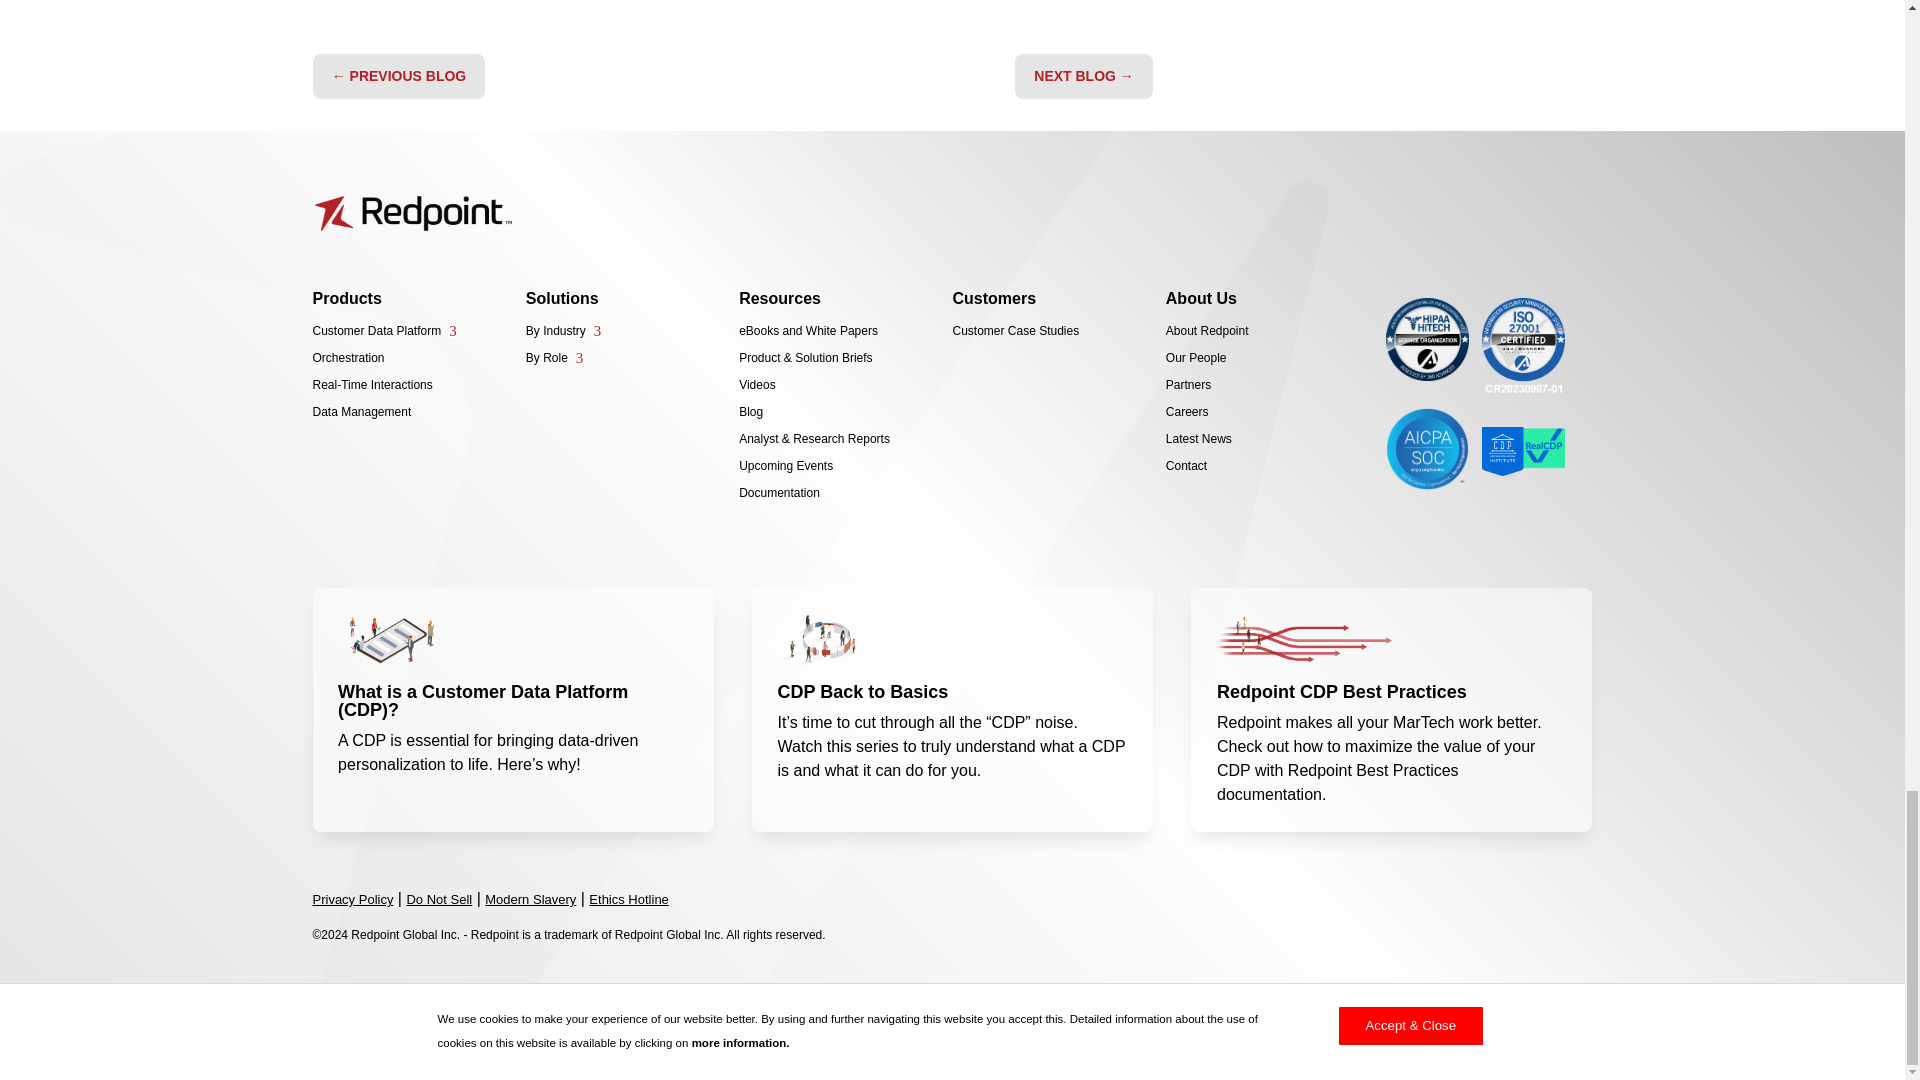  I want to click on Footer Backtobasics 2, so click(864, 640).